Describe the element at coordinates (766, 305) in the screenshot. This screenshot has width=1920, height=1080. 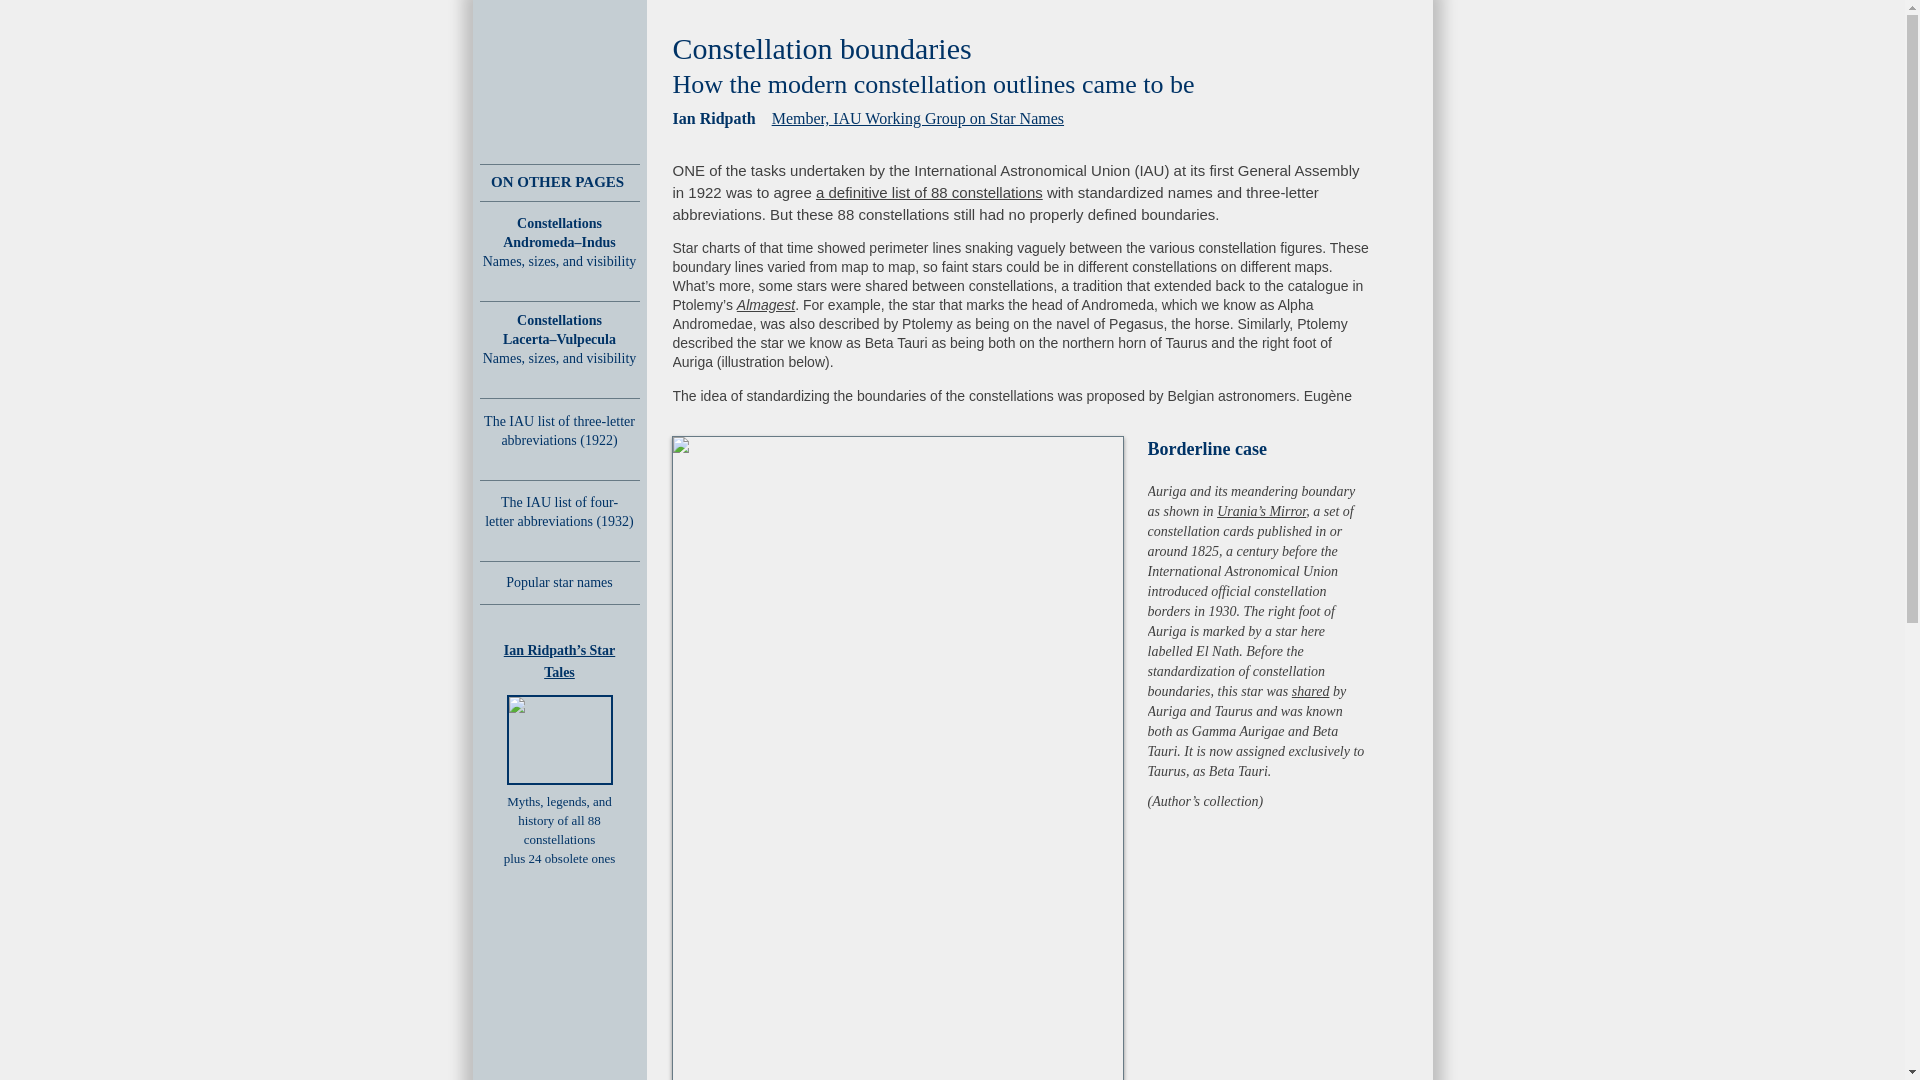
I see `Almagest` at that location.